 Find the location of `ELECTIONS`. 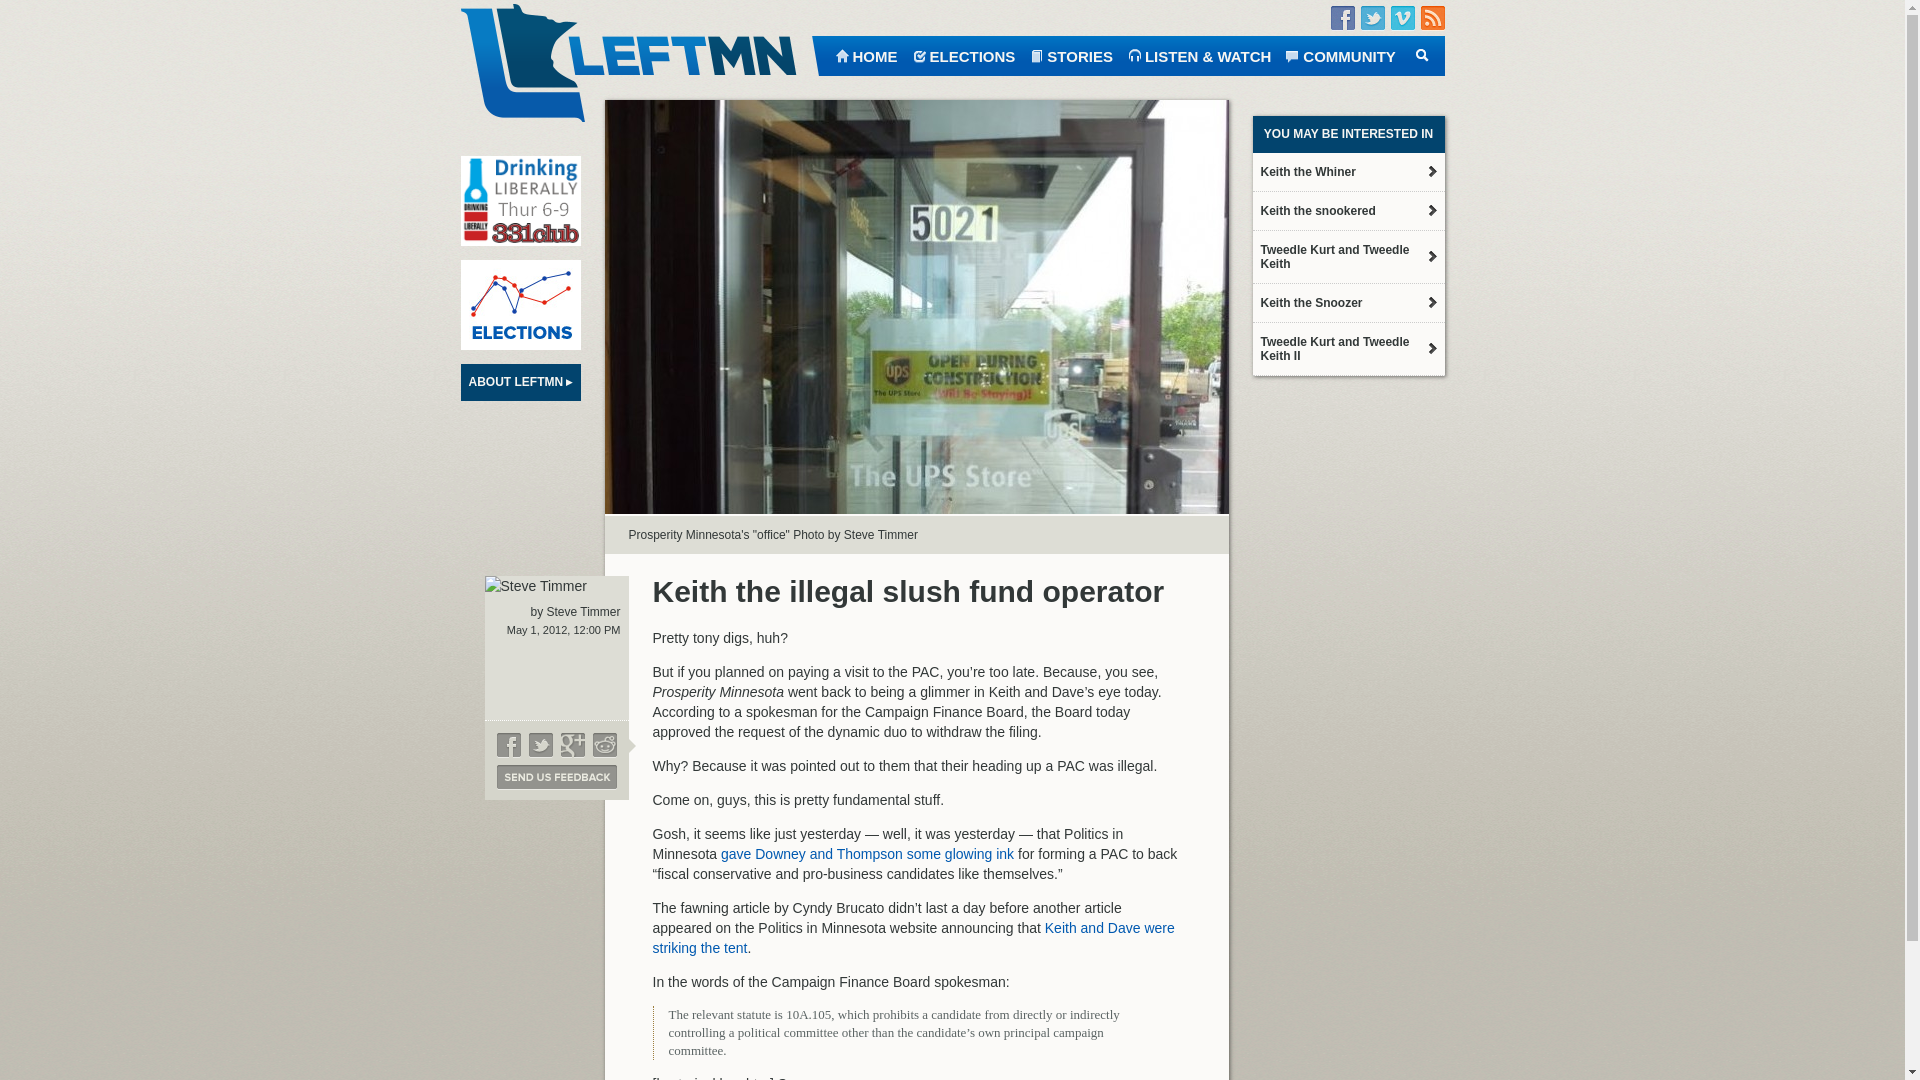

ELECTIONS is located at coordinates (964, 54).